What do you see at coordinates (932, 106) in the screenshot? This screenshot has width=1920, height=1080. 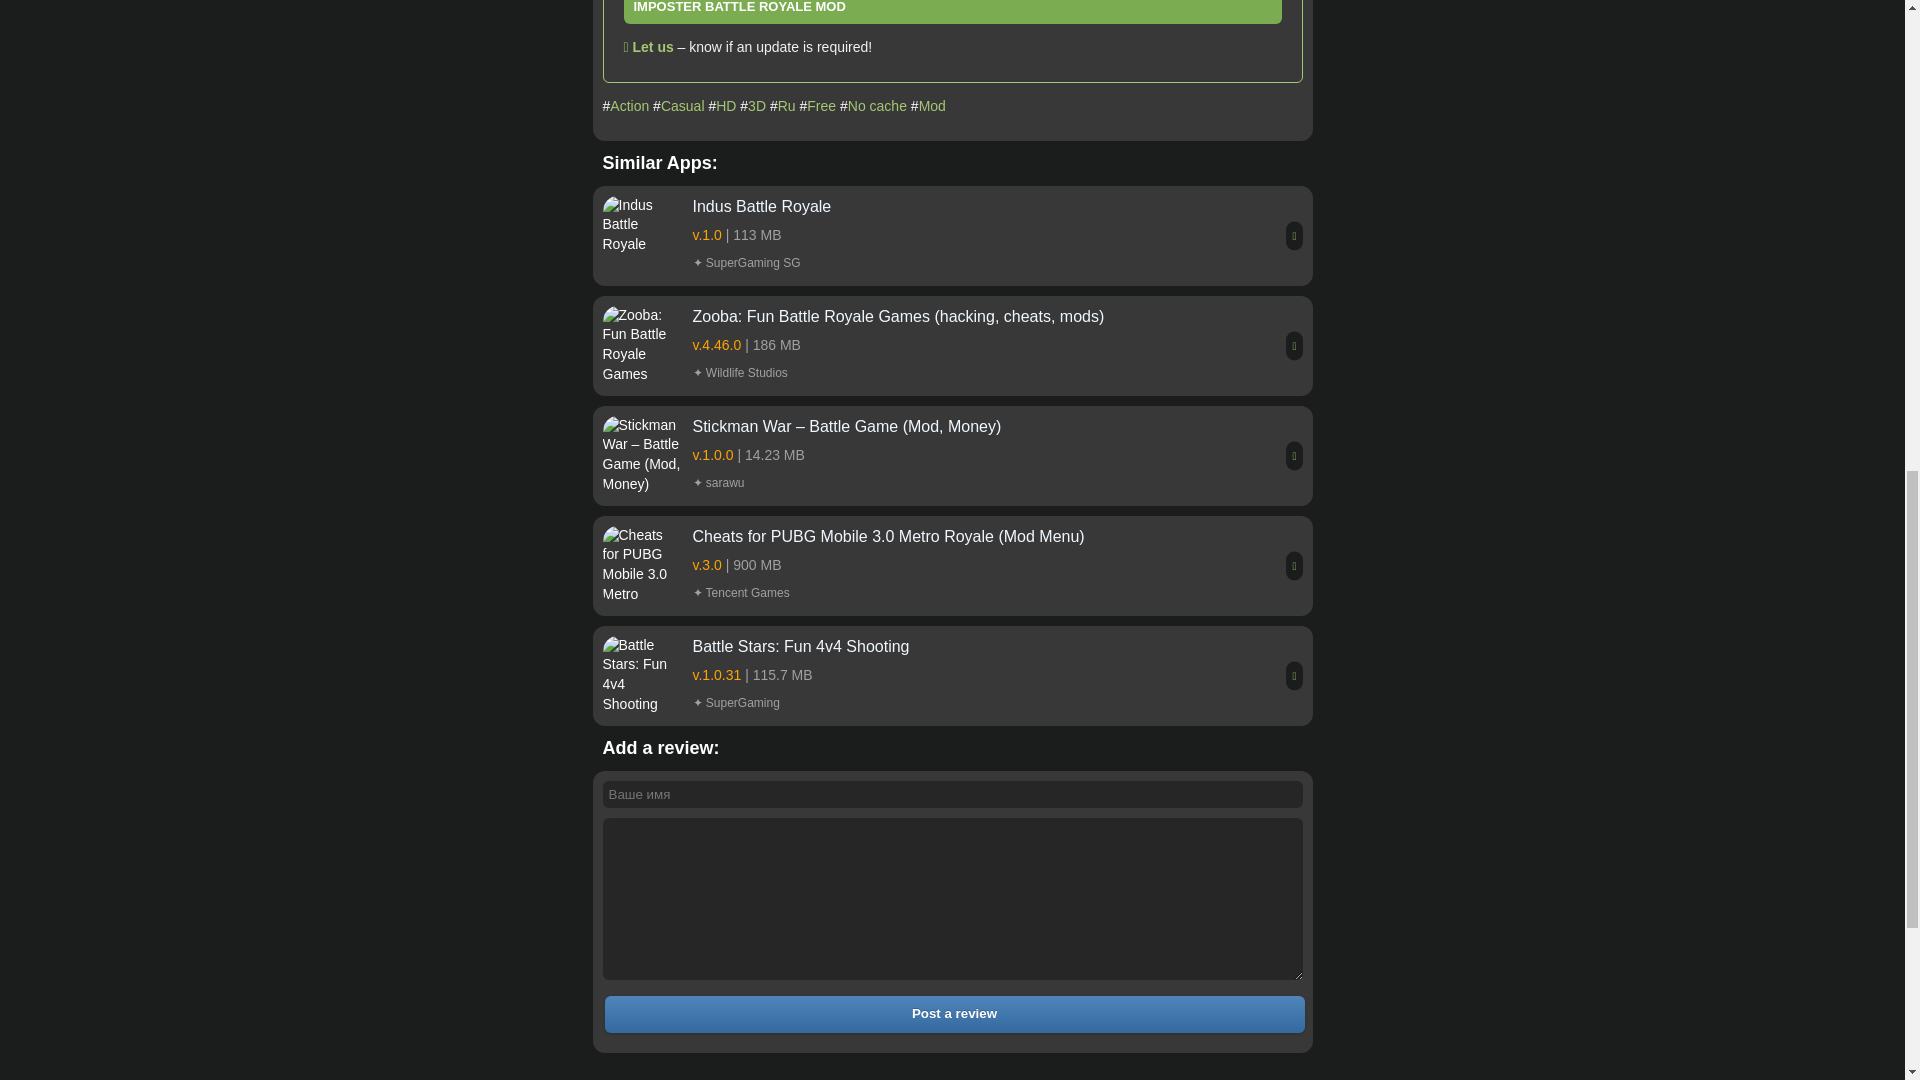 I see `Mod` at bounding box center [932, 106].